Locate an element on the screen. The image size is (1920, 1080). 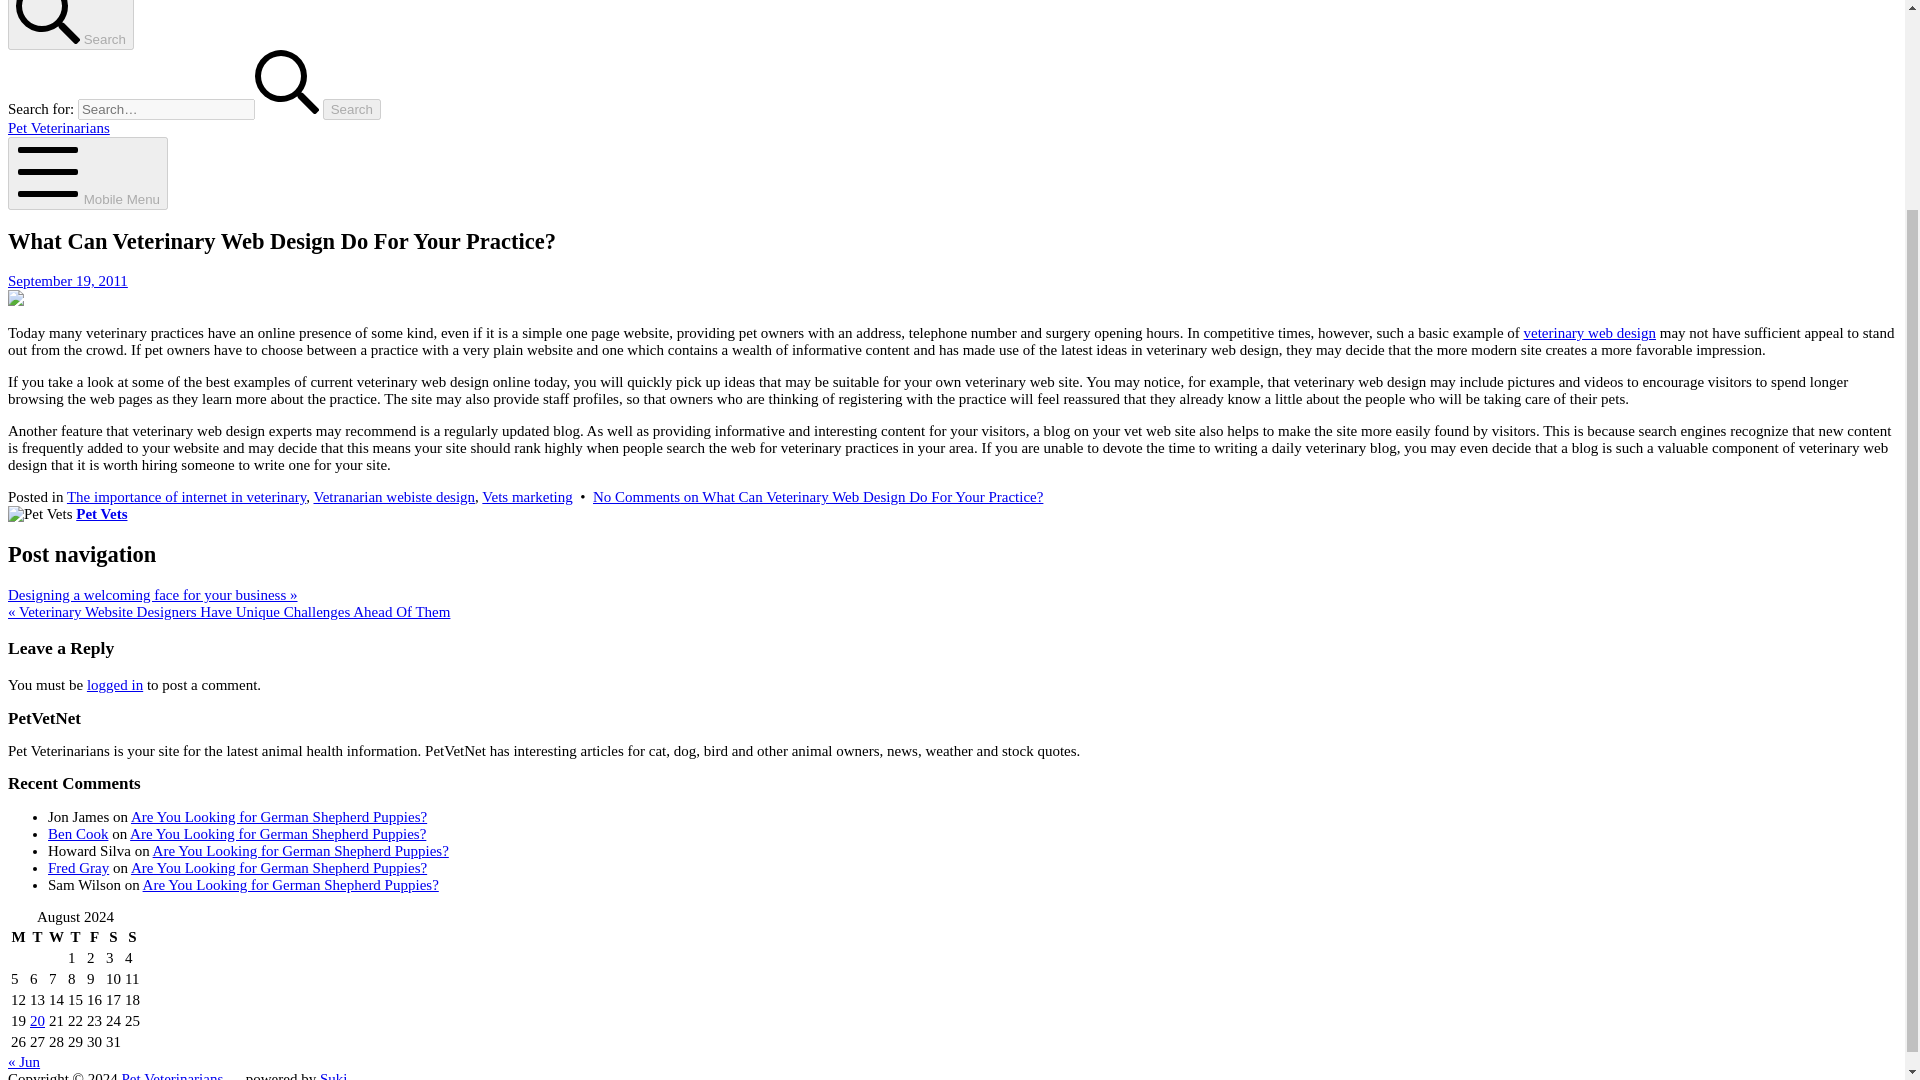
Pet Vets is located at coordinates (101, 514).